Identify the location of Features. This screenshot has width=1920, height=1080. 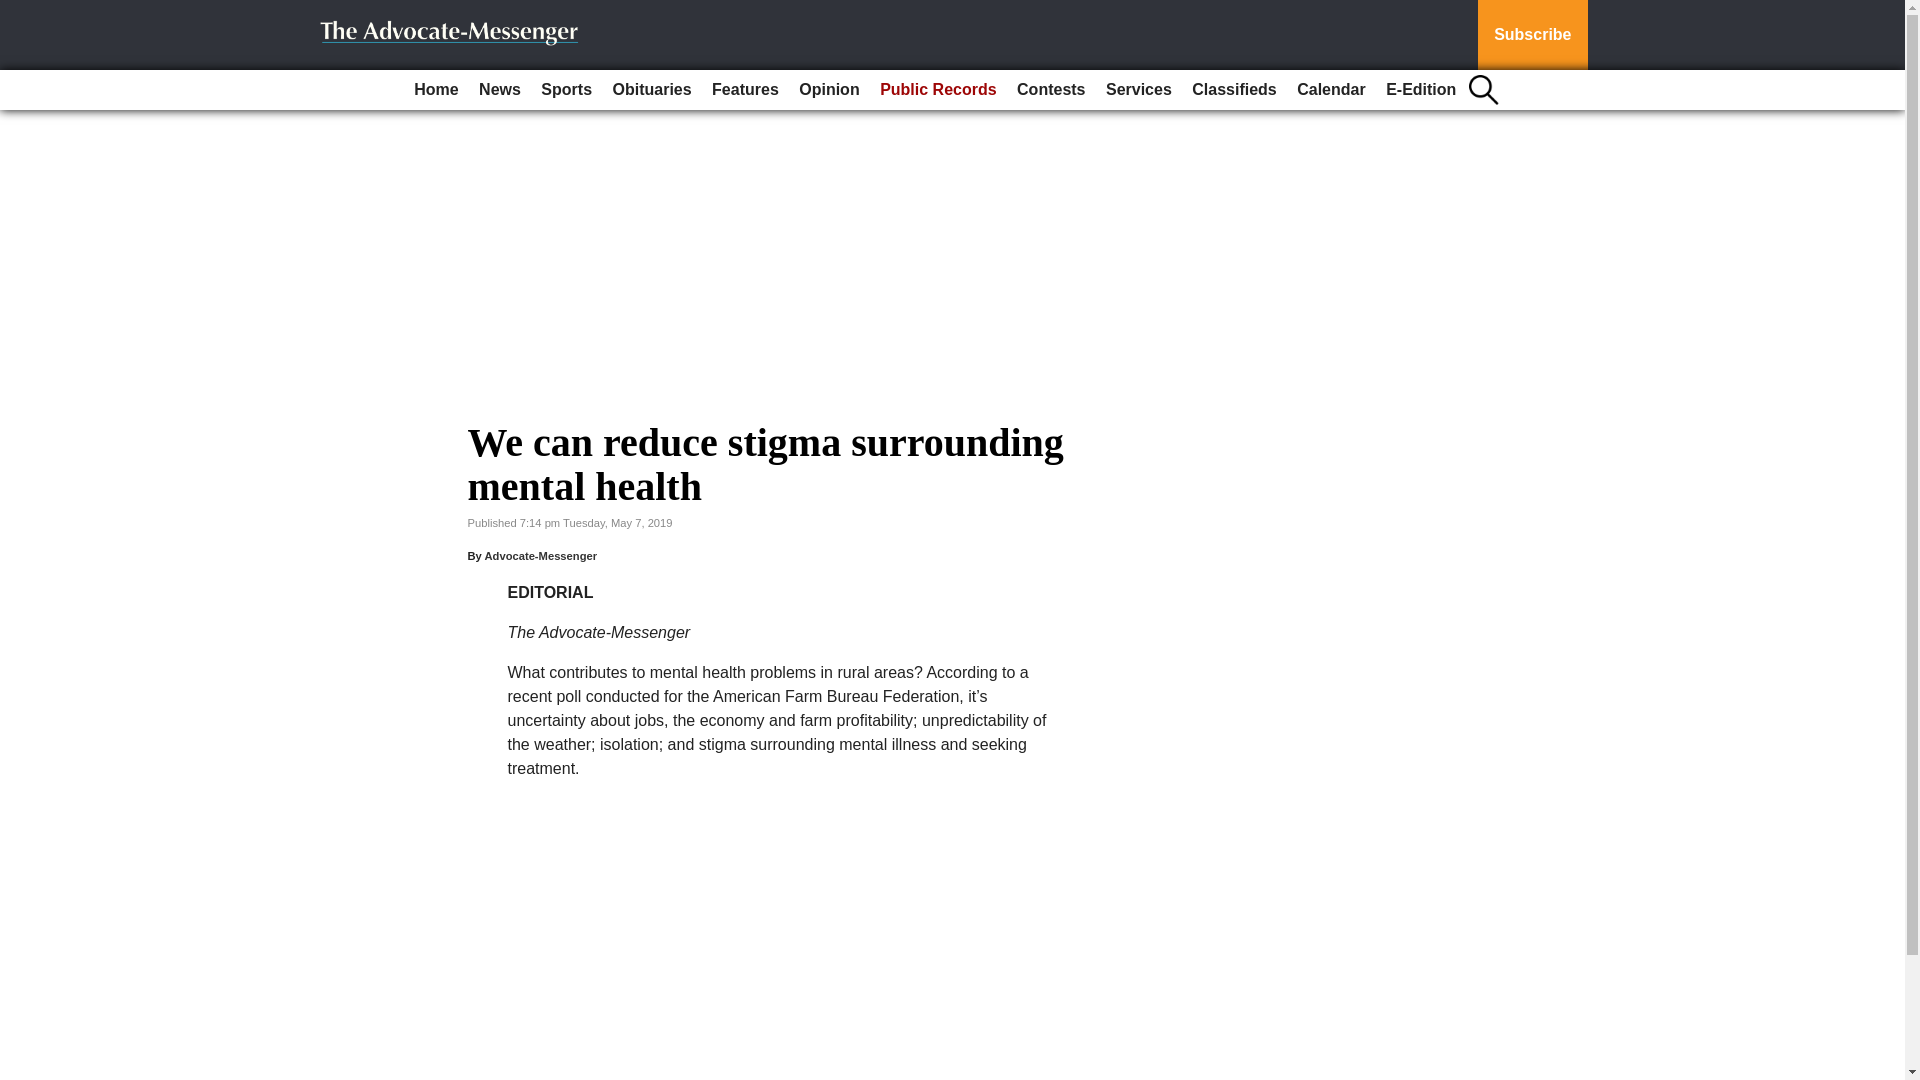
(746, 90).